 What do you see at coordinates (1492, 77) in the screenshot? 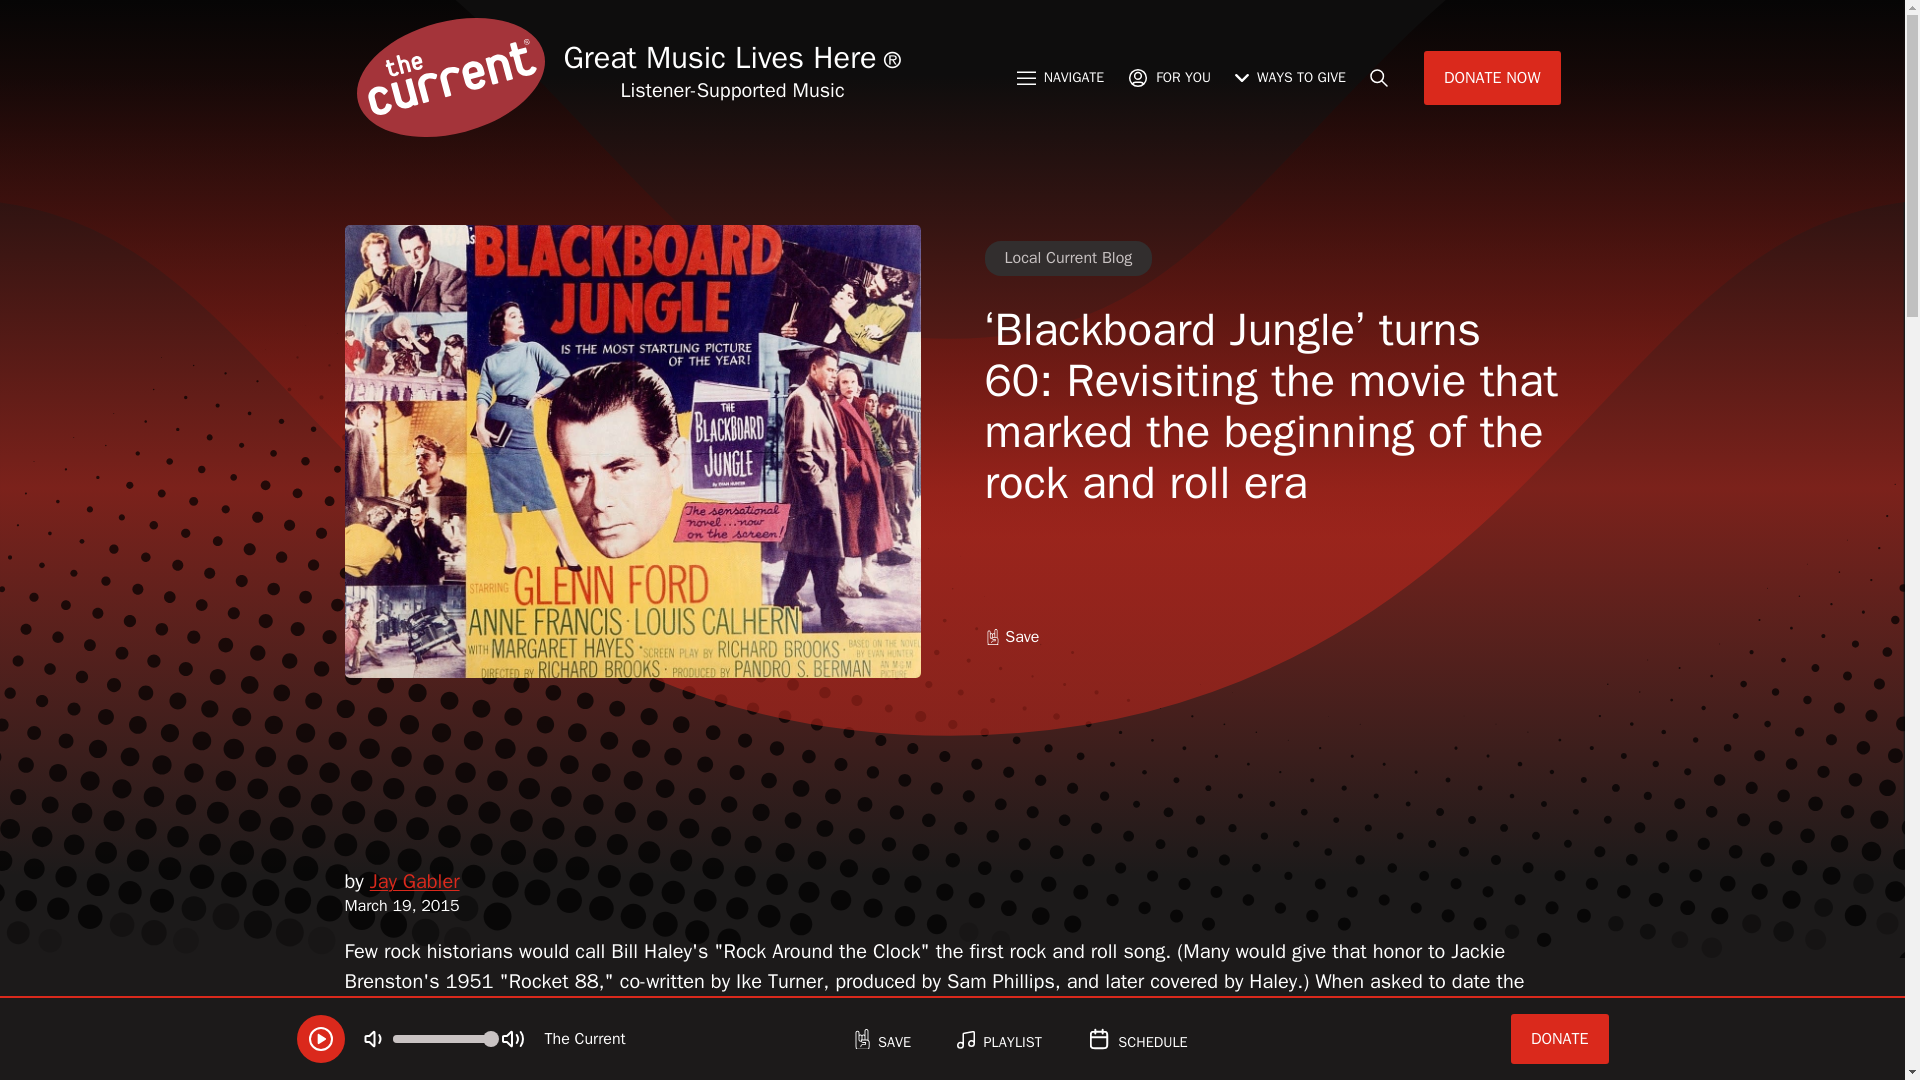
I see `DONATE NOW` at bounding box center [1492, 77].